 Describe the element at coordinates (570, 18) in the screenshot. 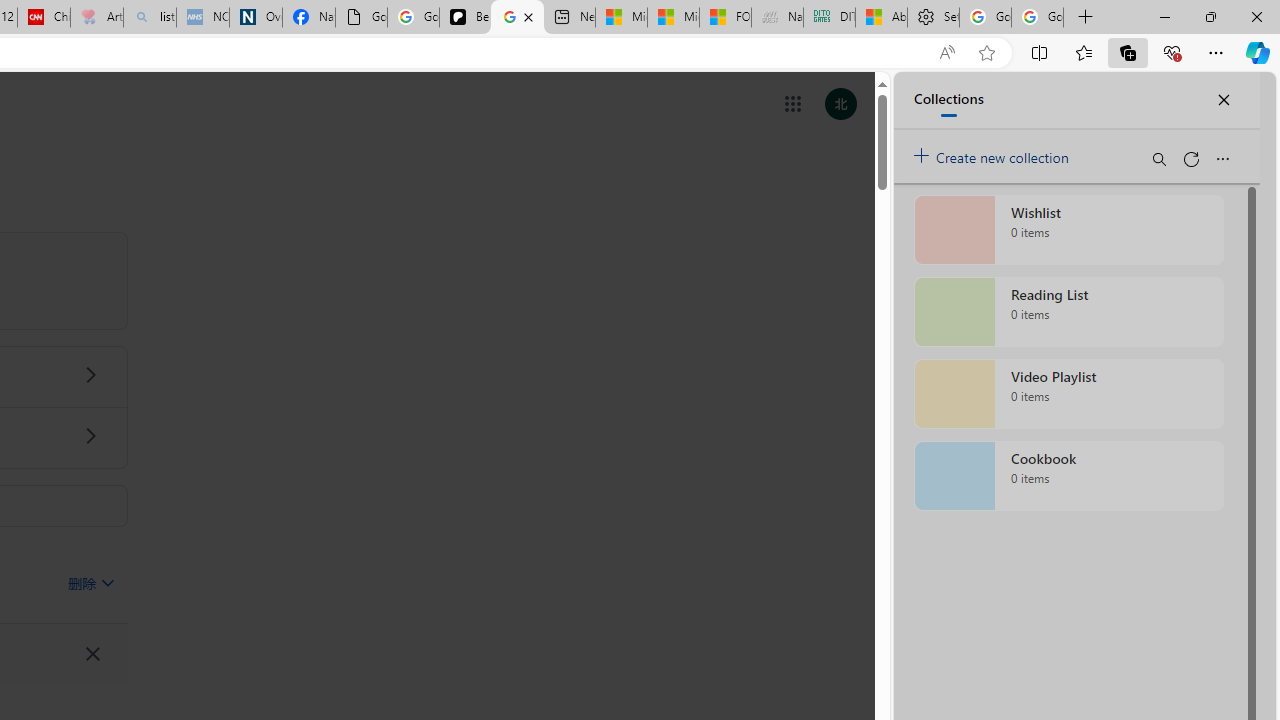

I see `New tab` at that location.